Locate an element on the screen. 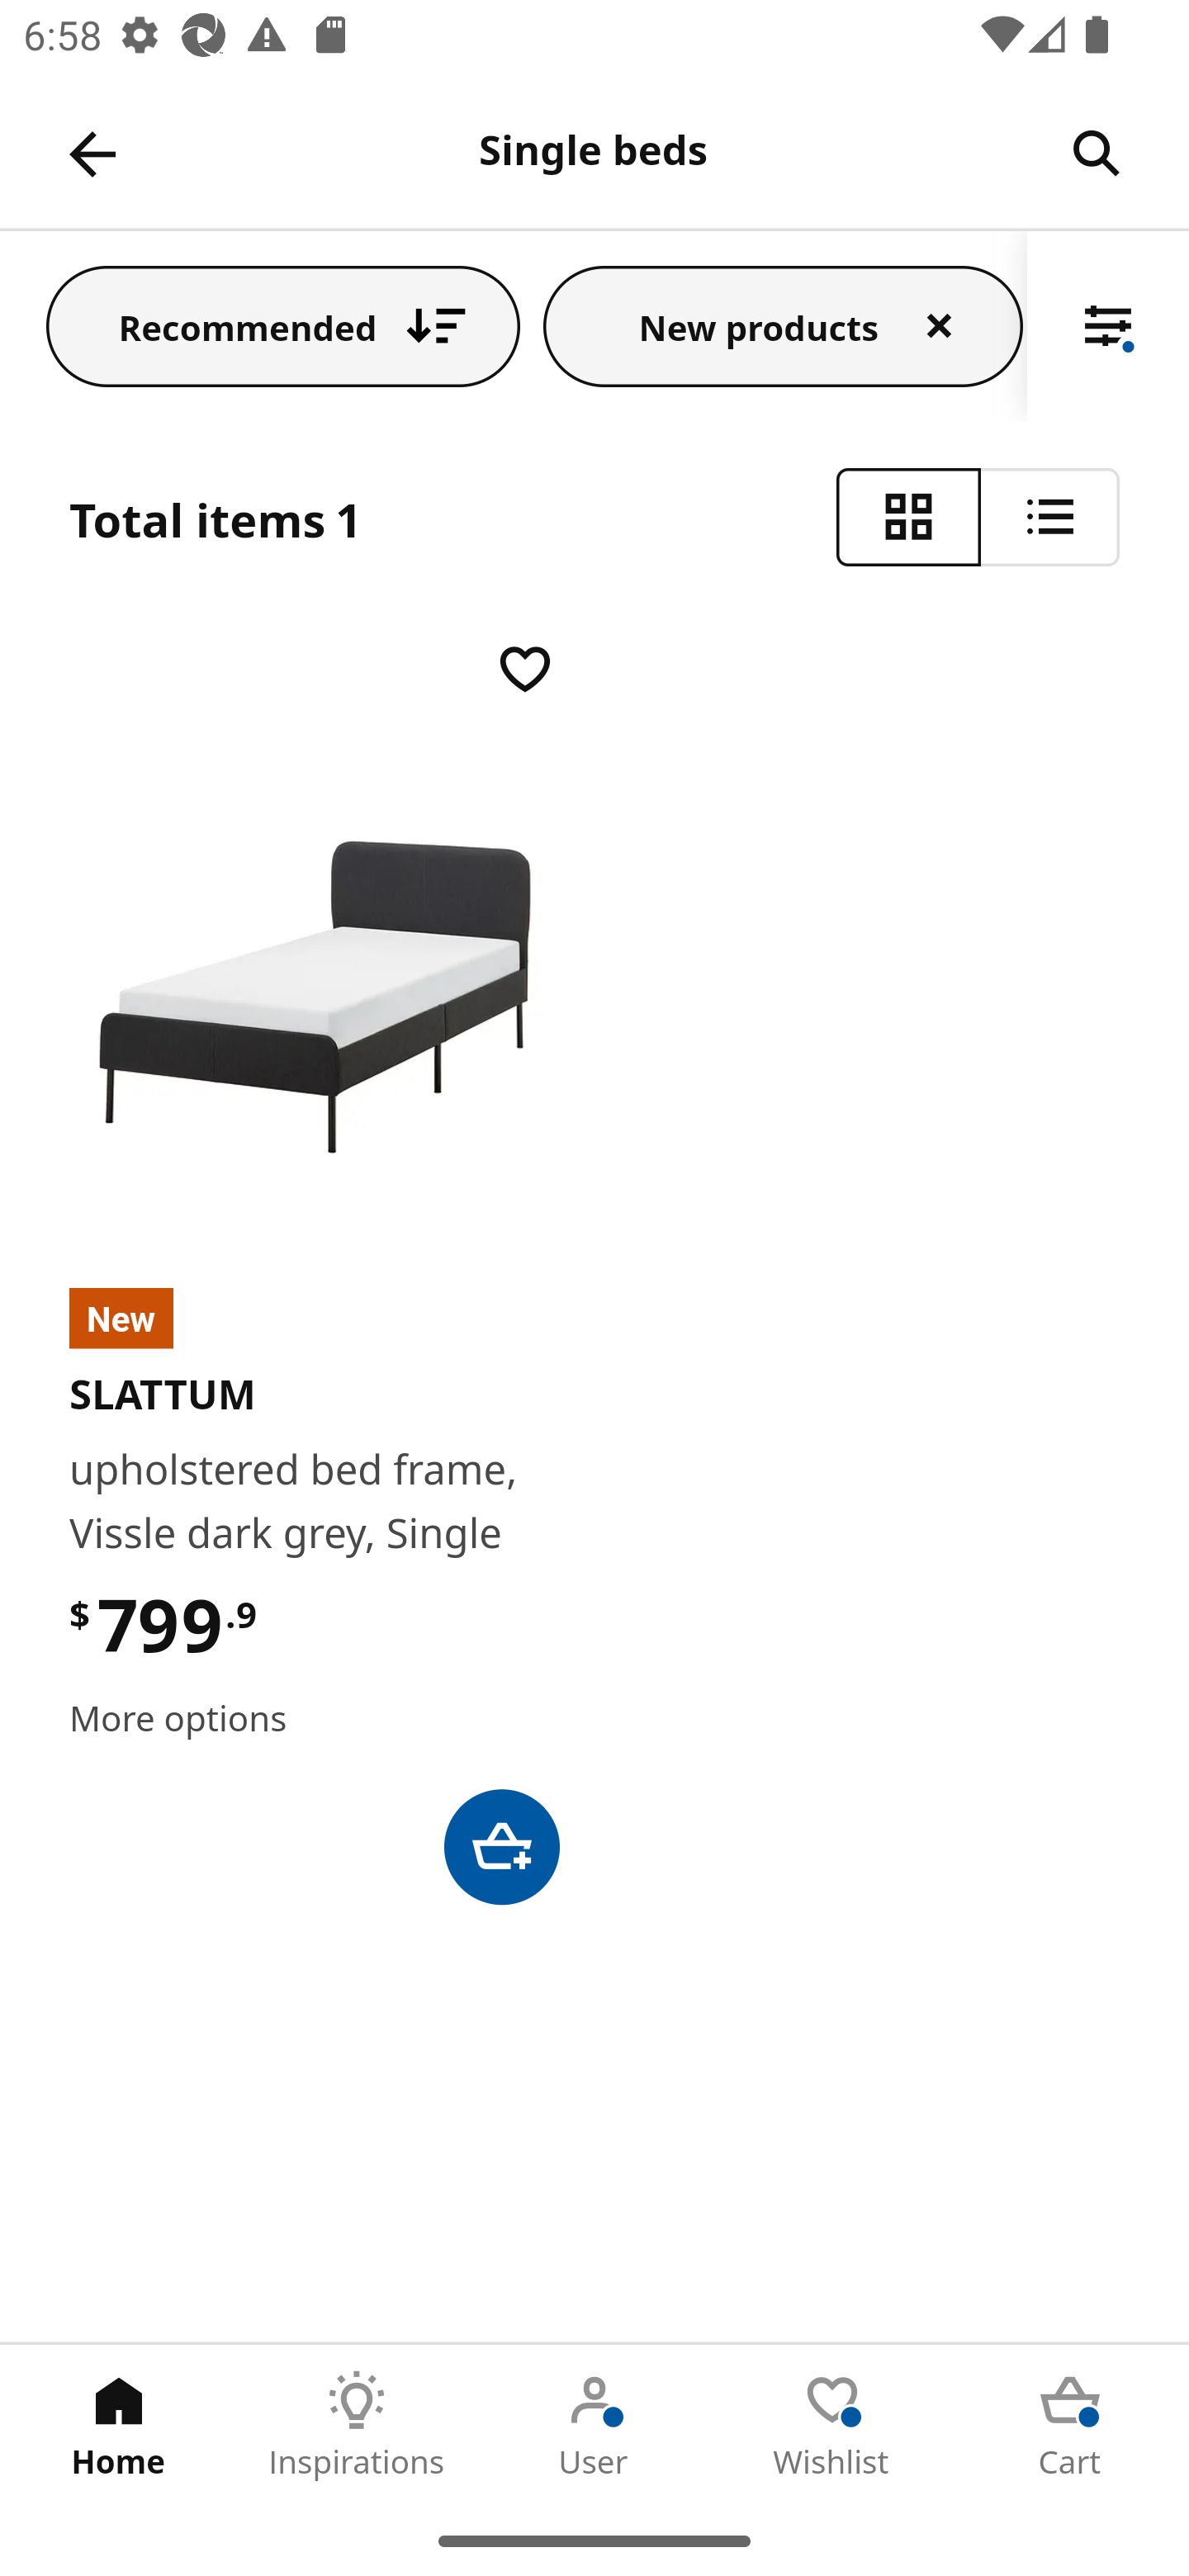 This screenshot has height=2576, width=1189. Wishlist
Tab 4 of 5 is located at coordinates (832, 2425).